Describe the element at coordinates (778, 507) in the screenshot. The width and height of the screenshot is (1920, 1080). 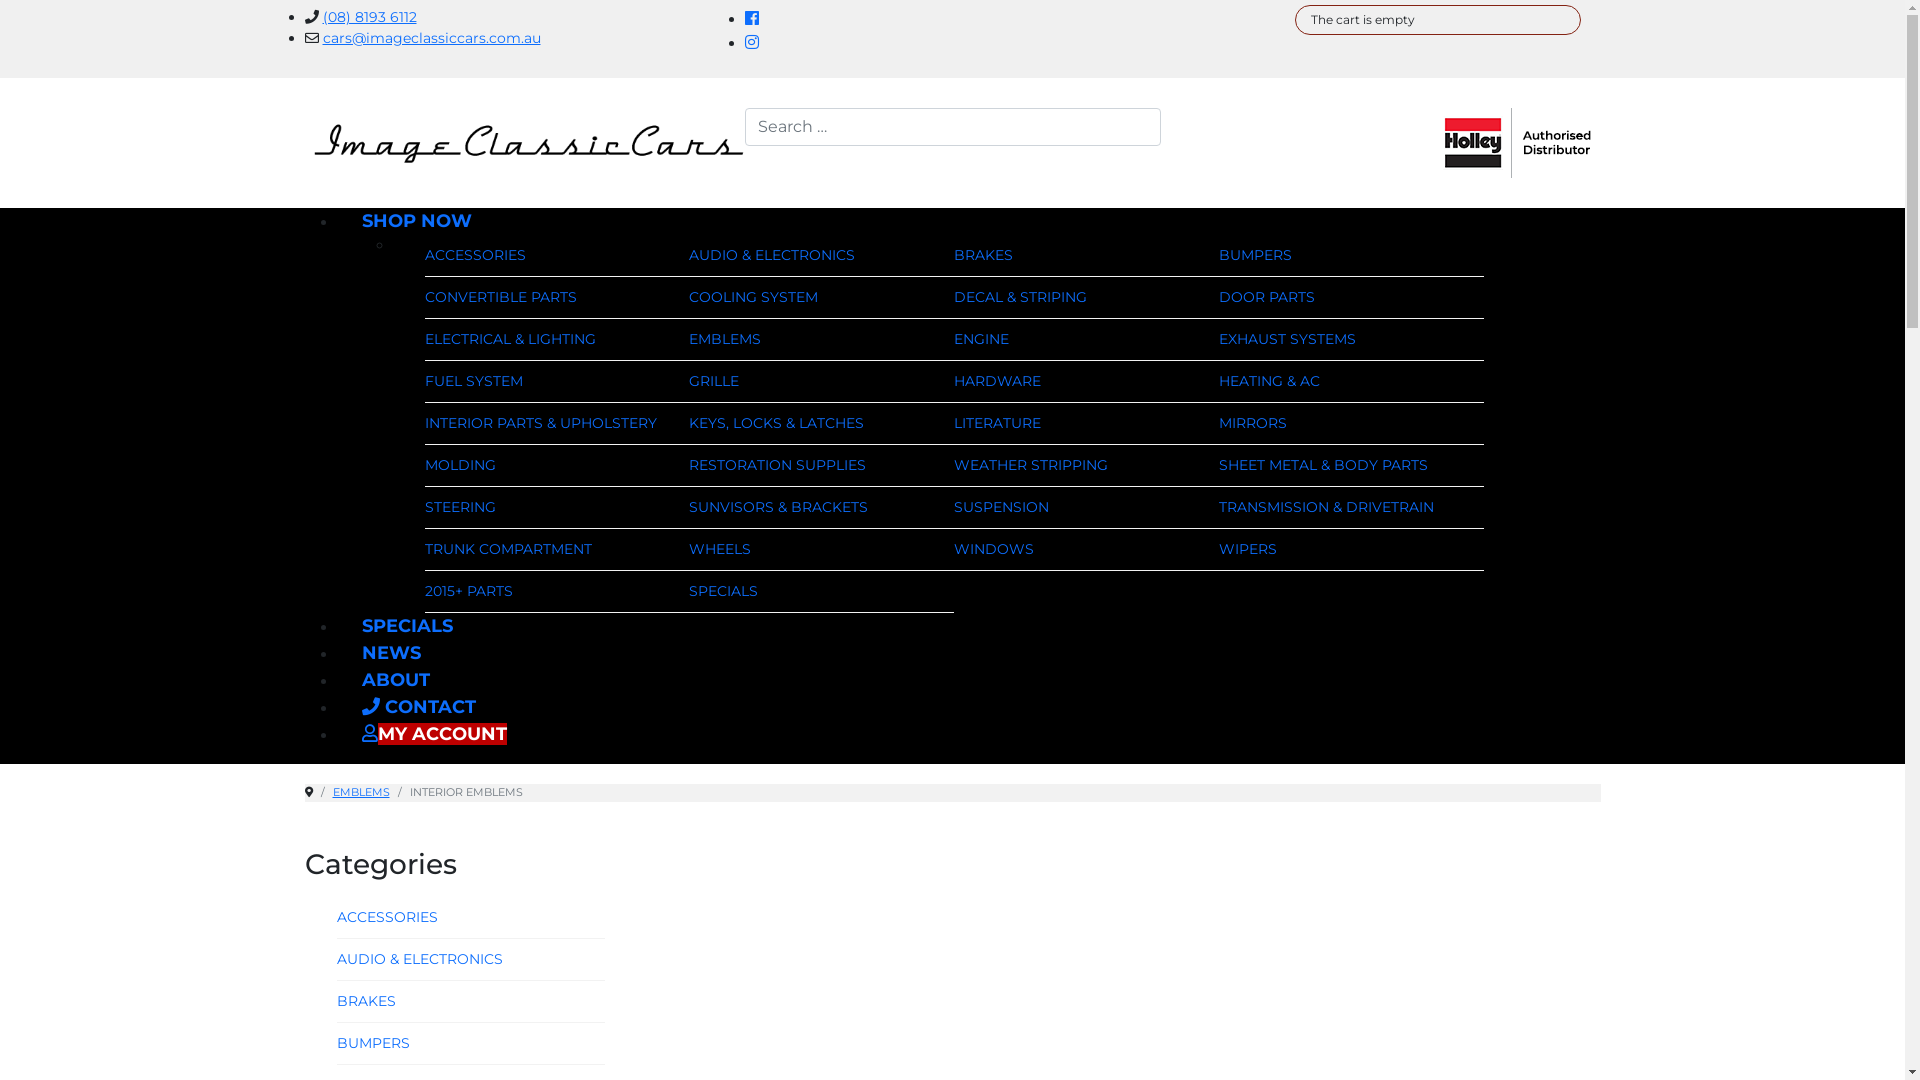
I see `SUNVISORS & BRACKETS` at that location.